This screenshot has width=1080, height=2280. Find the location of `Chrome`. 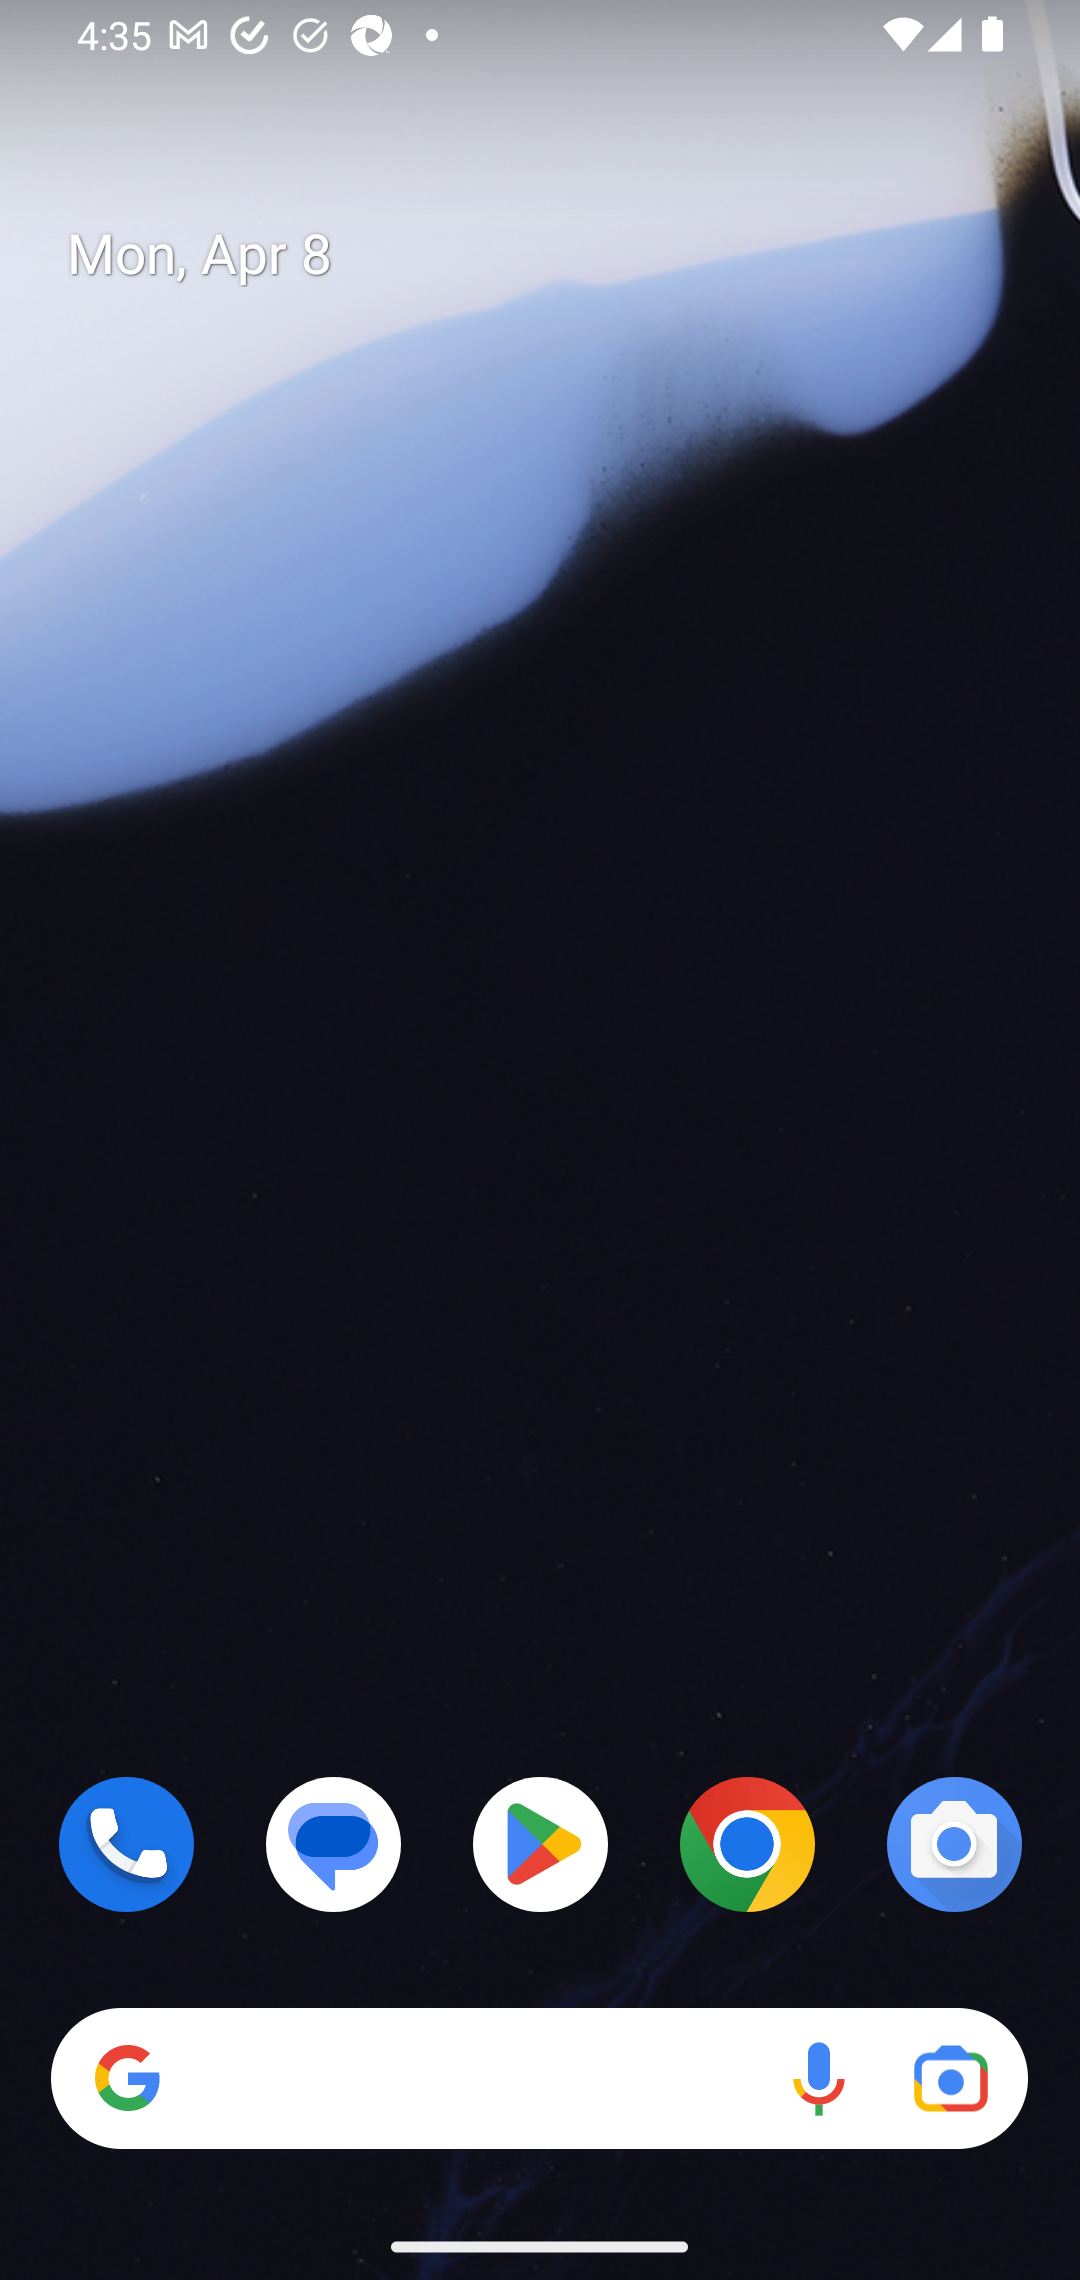

Chrome is located at coordinates (747, 1844).